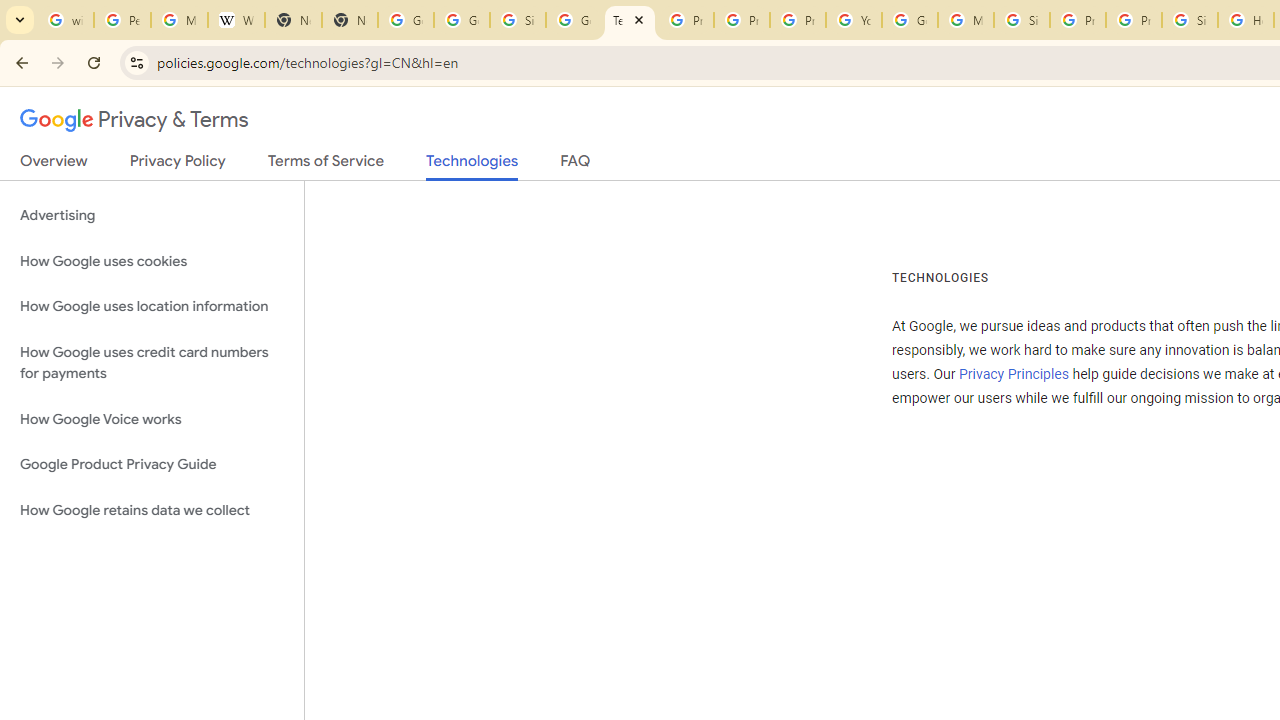 The image size is (1280, 720). Describe the element at coordinates (1022, 20) in the screenshot. I see `Sign in - Google Accounts` at that location.